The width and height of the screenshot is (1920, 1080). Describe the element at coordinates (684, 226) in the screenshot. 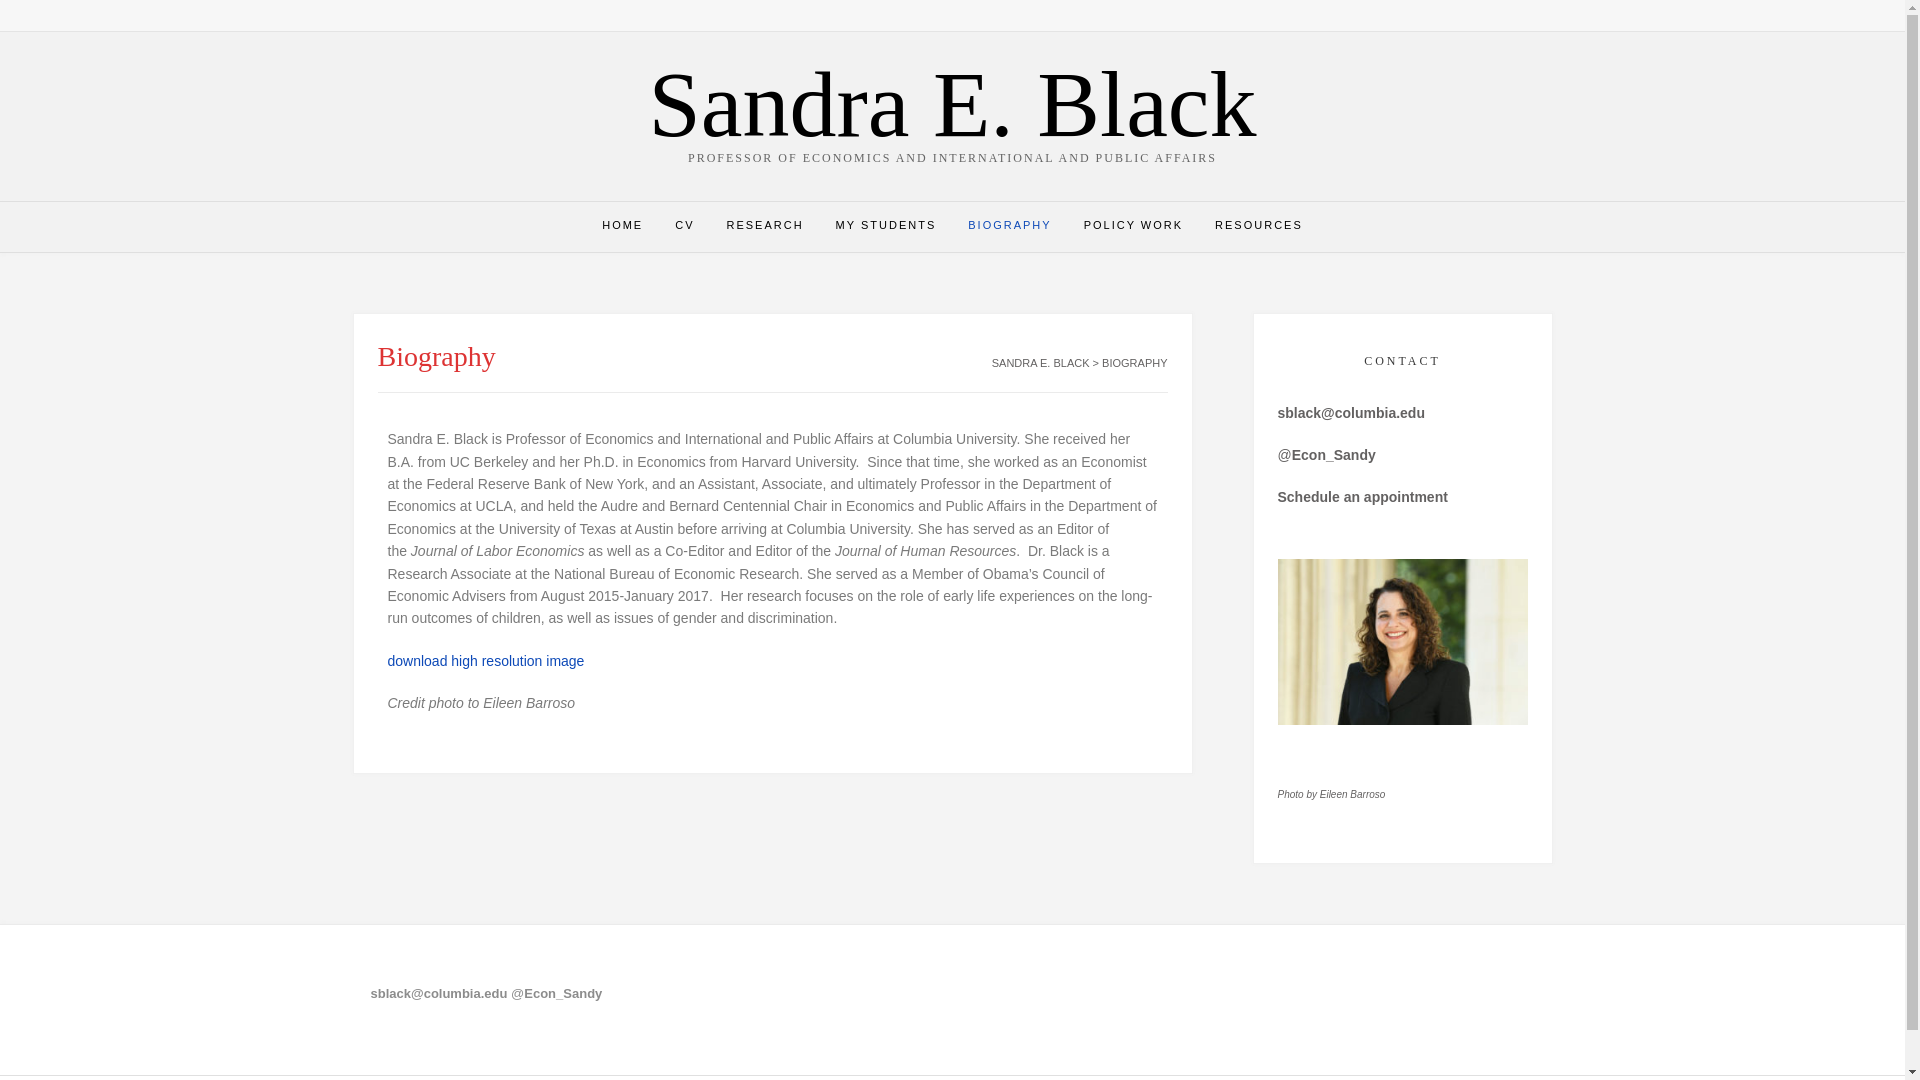

I see `CV` at that location.